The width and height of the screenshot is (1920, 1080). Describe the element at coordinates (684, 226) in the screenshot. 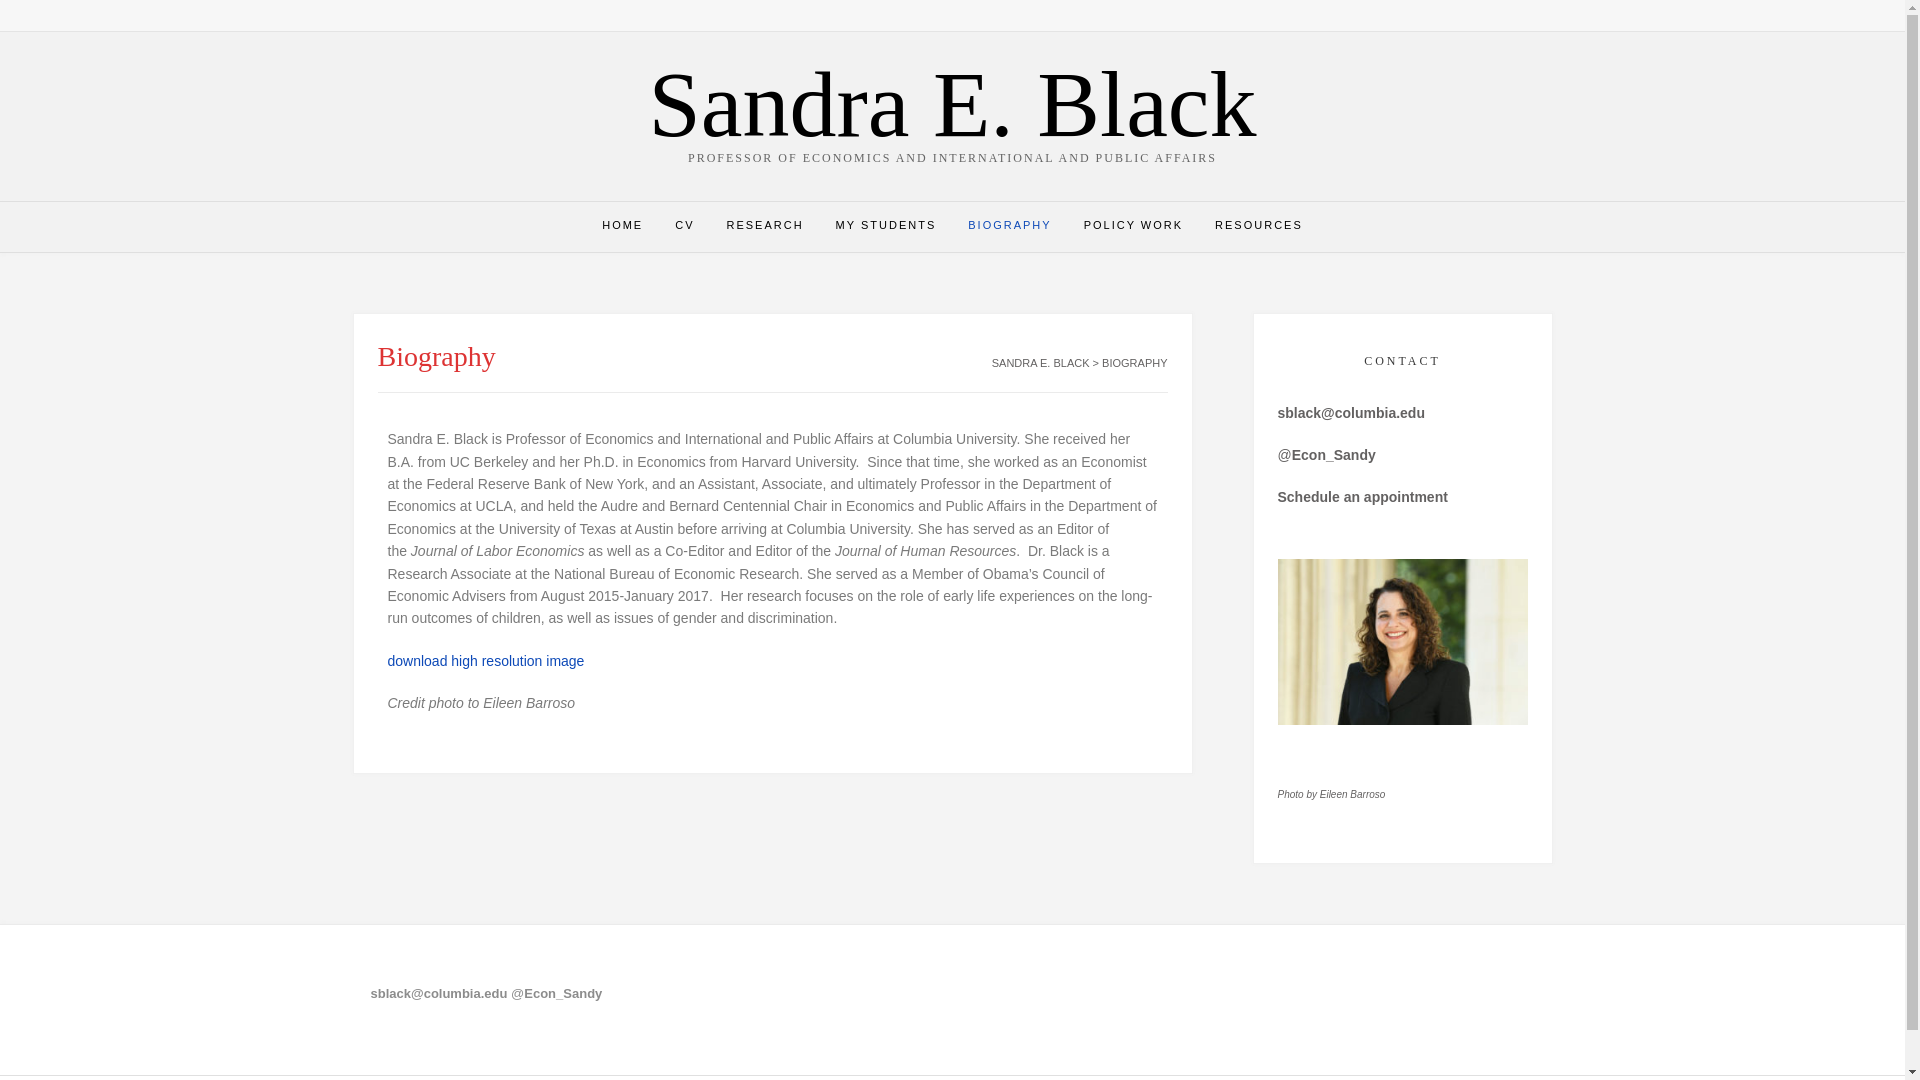

I see `CV` at that location.